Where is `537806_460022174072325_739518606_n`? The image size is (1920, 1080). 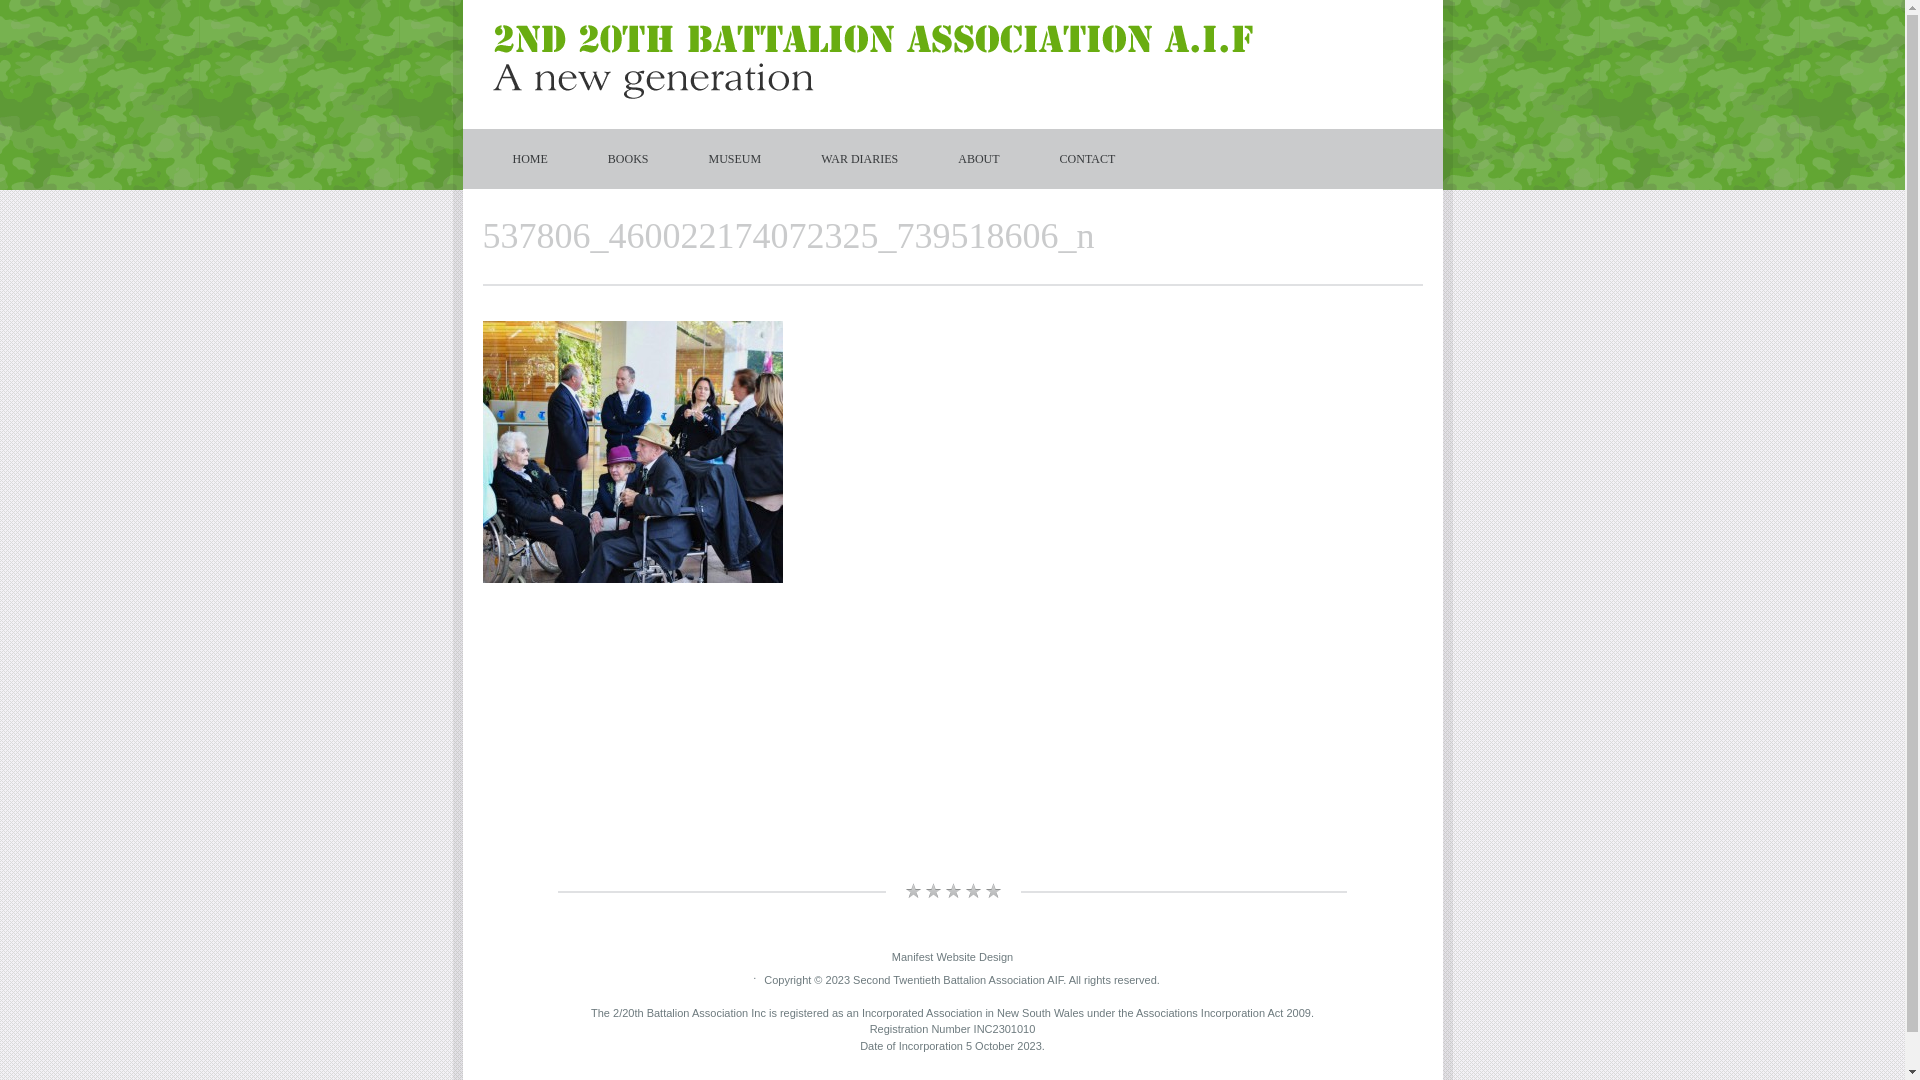
537806_460022174072325_739518606_n is located at coordinates (632, 579).